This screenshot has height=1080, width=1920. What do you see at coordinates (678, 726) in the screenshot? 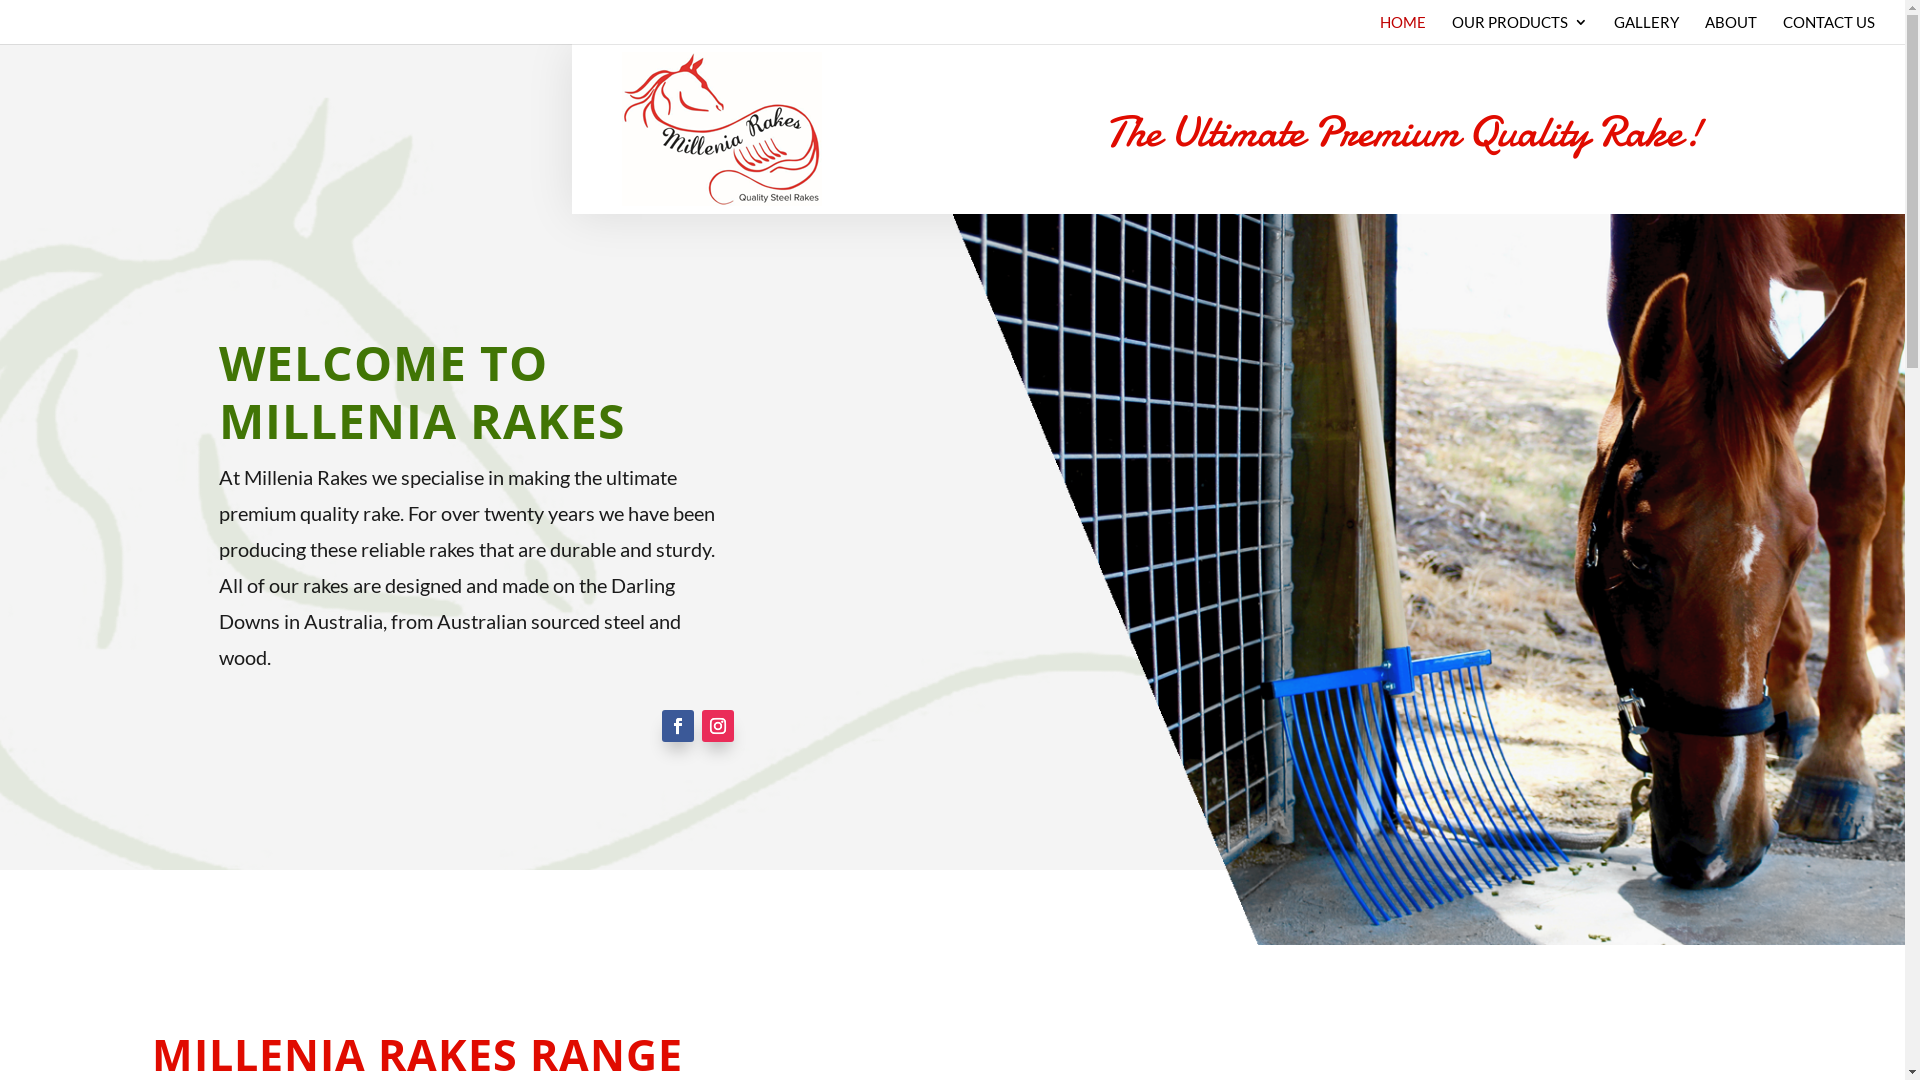
I see `Follow on Facebook` at bounding box center [678, 726].